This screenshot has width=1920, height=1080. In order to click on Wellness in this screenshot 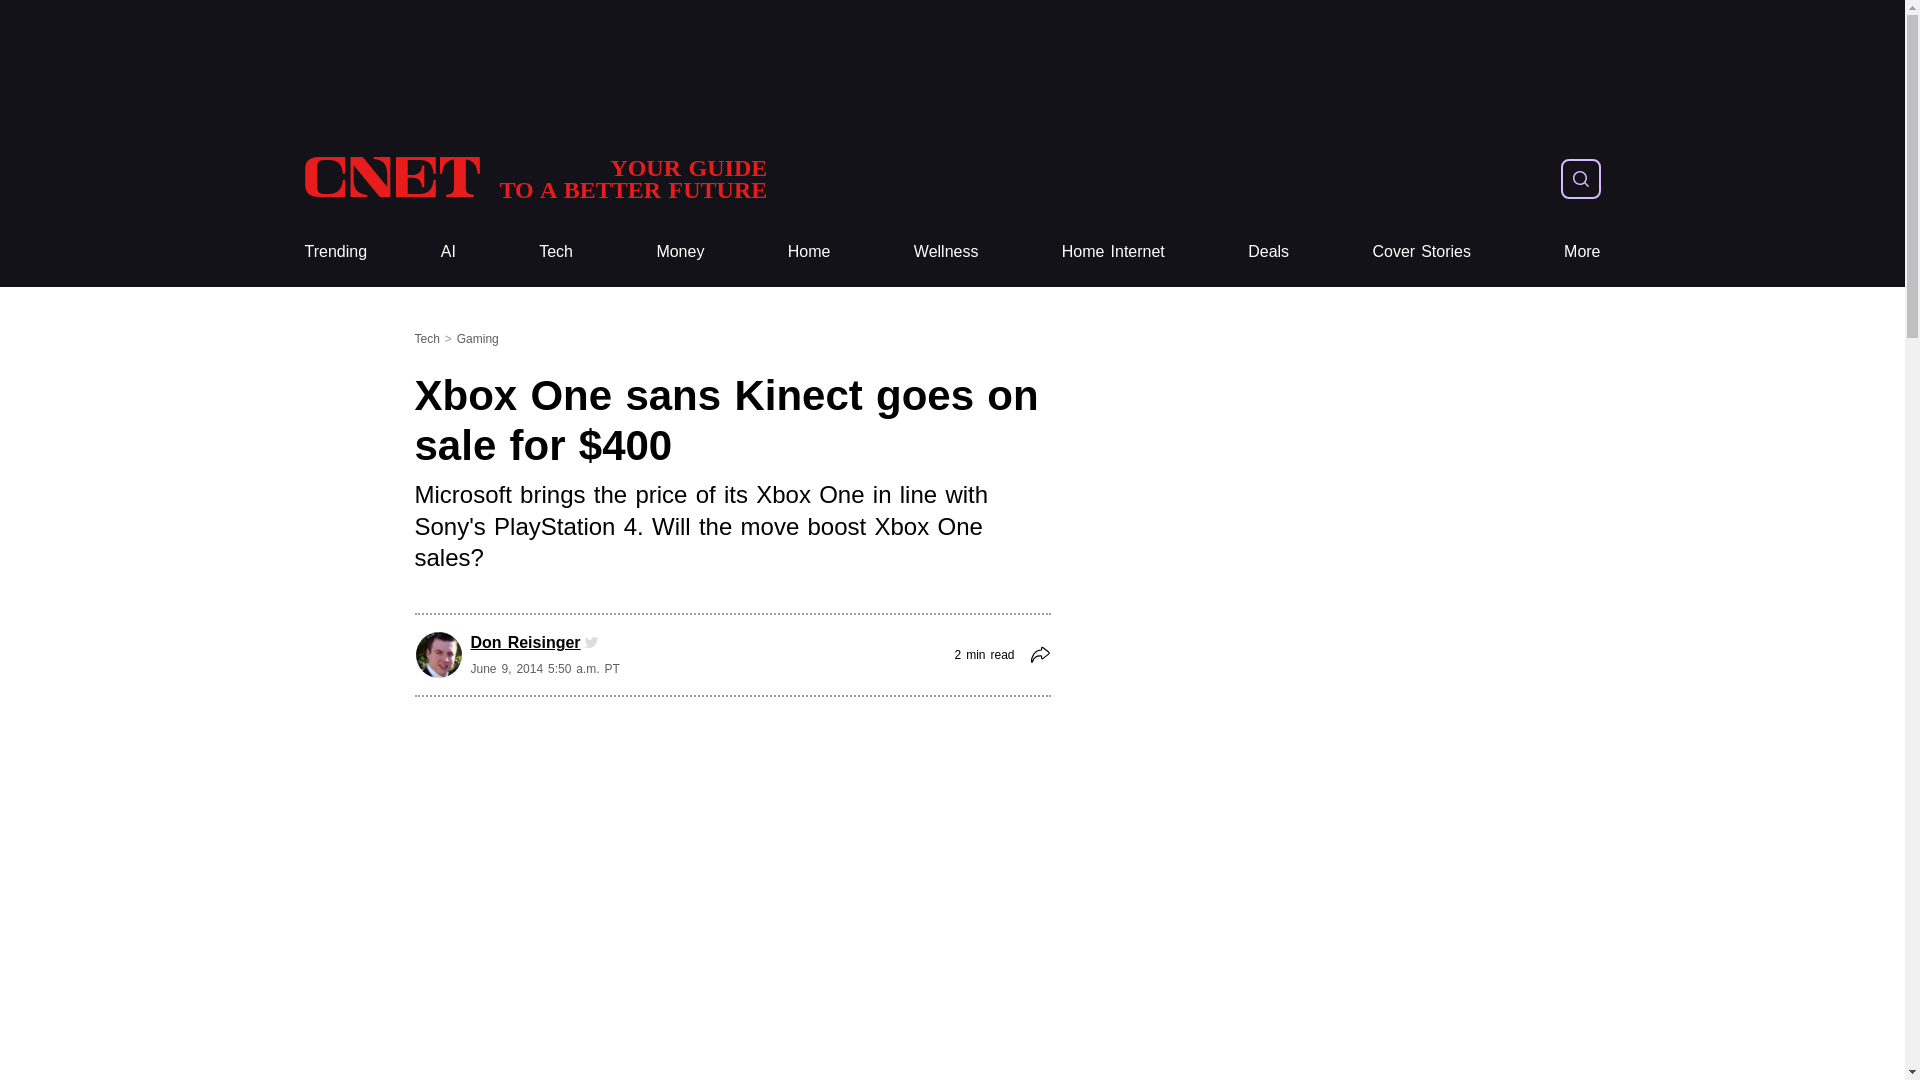, I will do `click(946, 252)`.